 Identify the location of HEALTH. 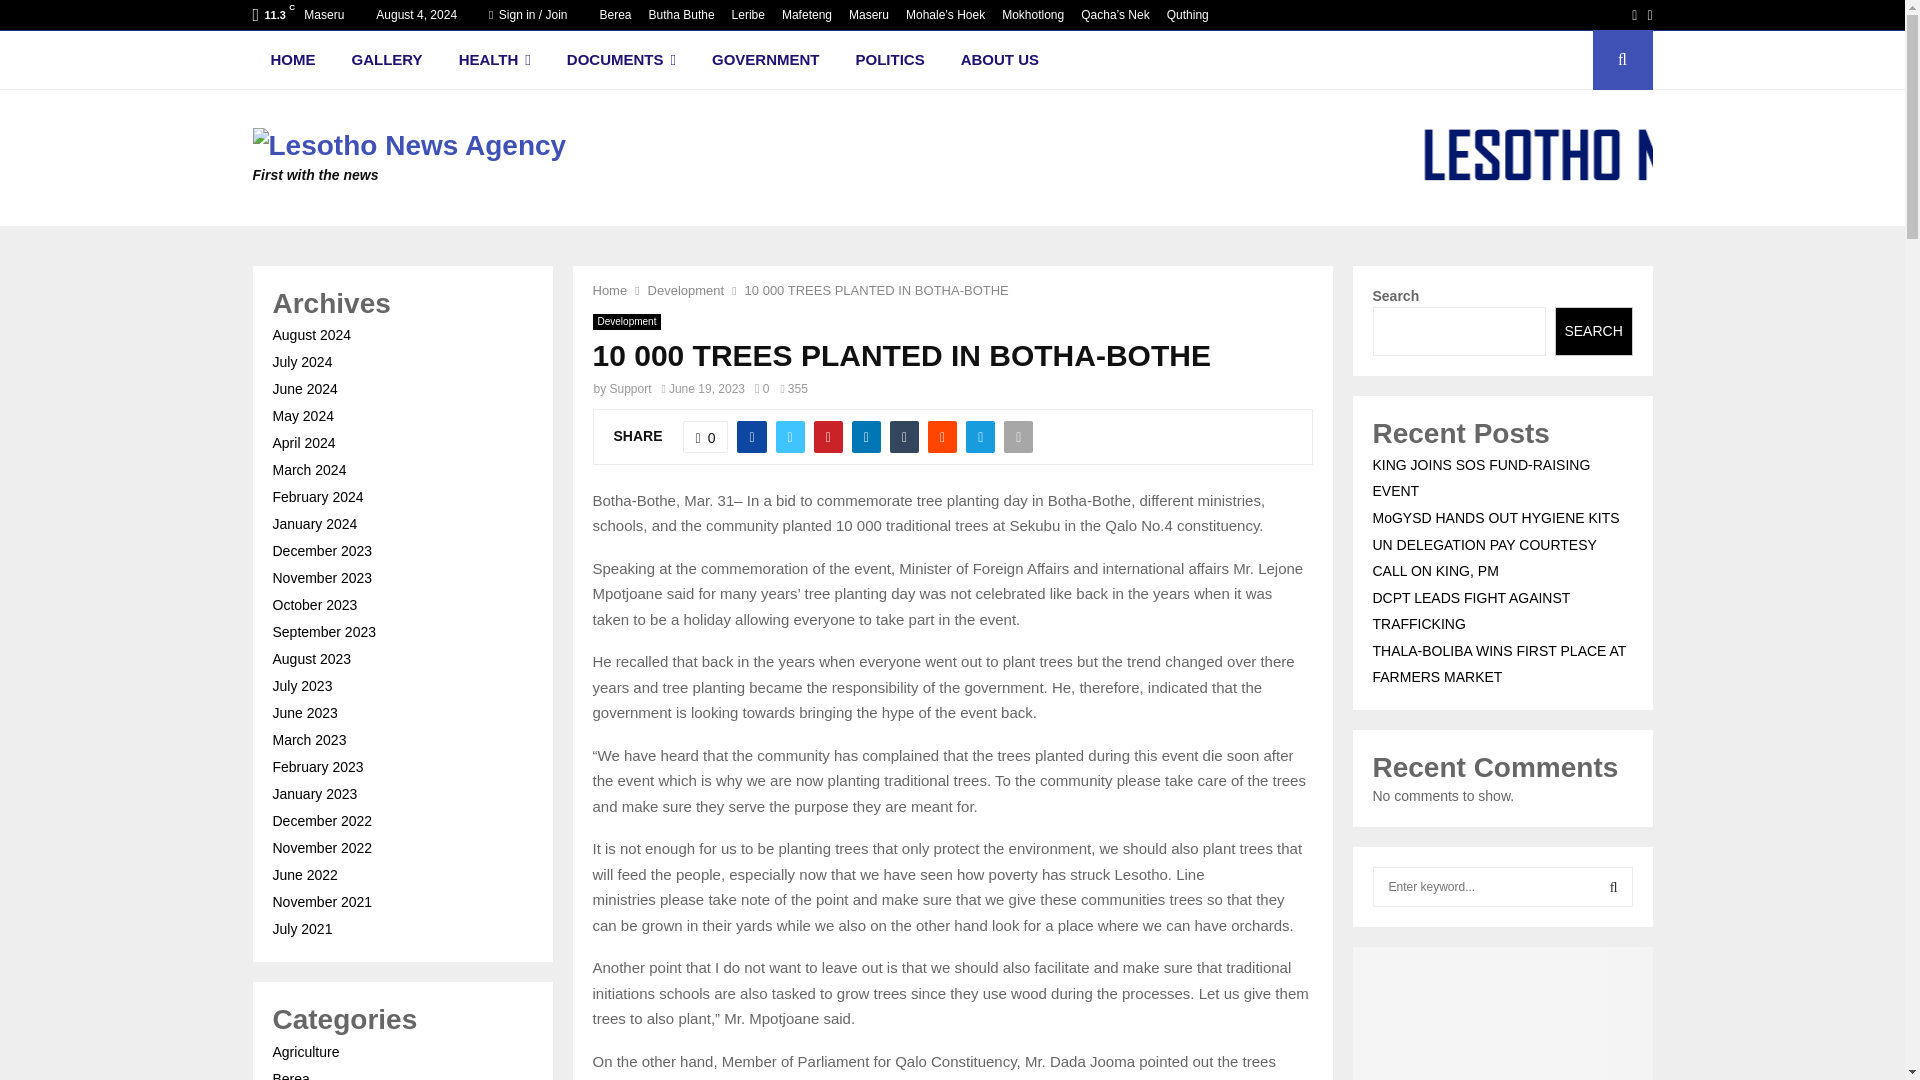
(495, 60).